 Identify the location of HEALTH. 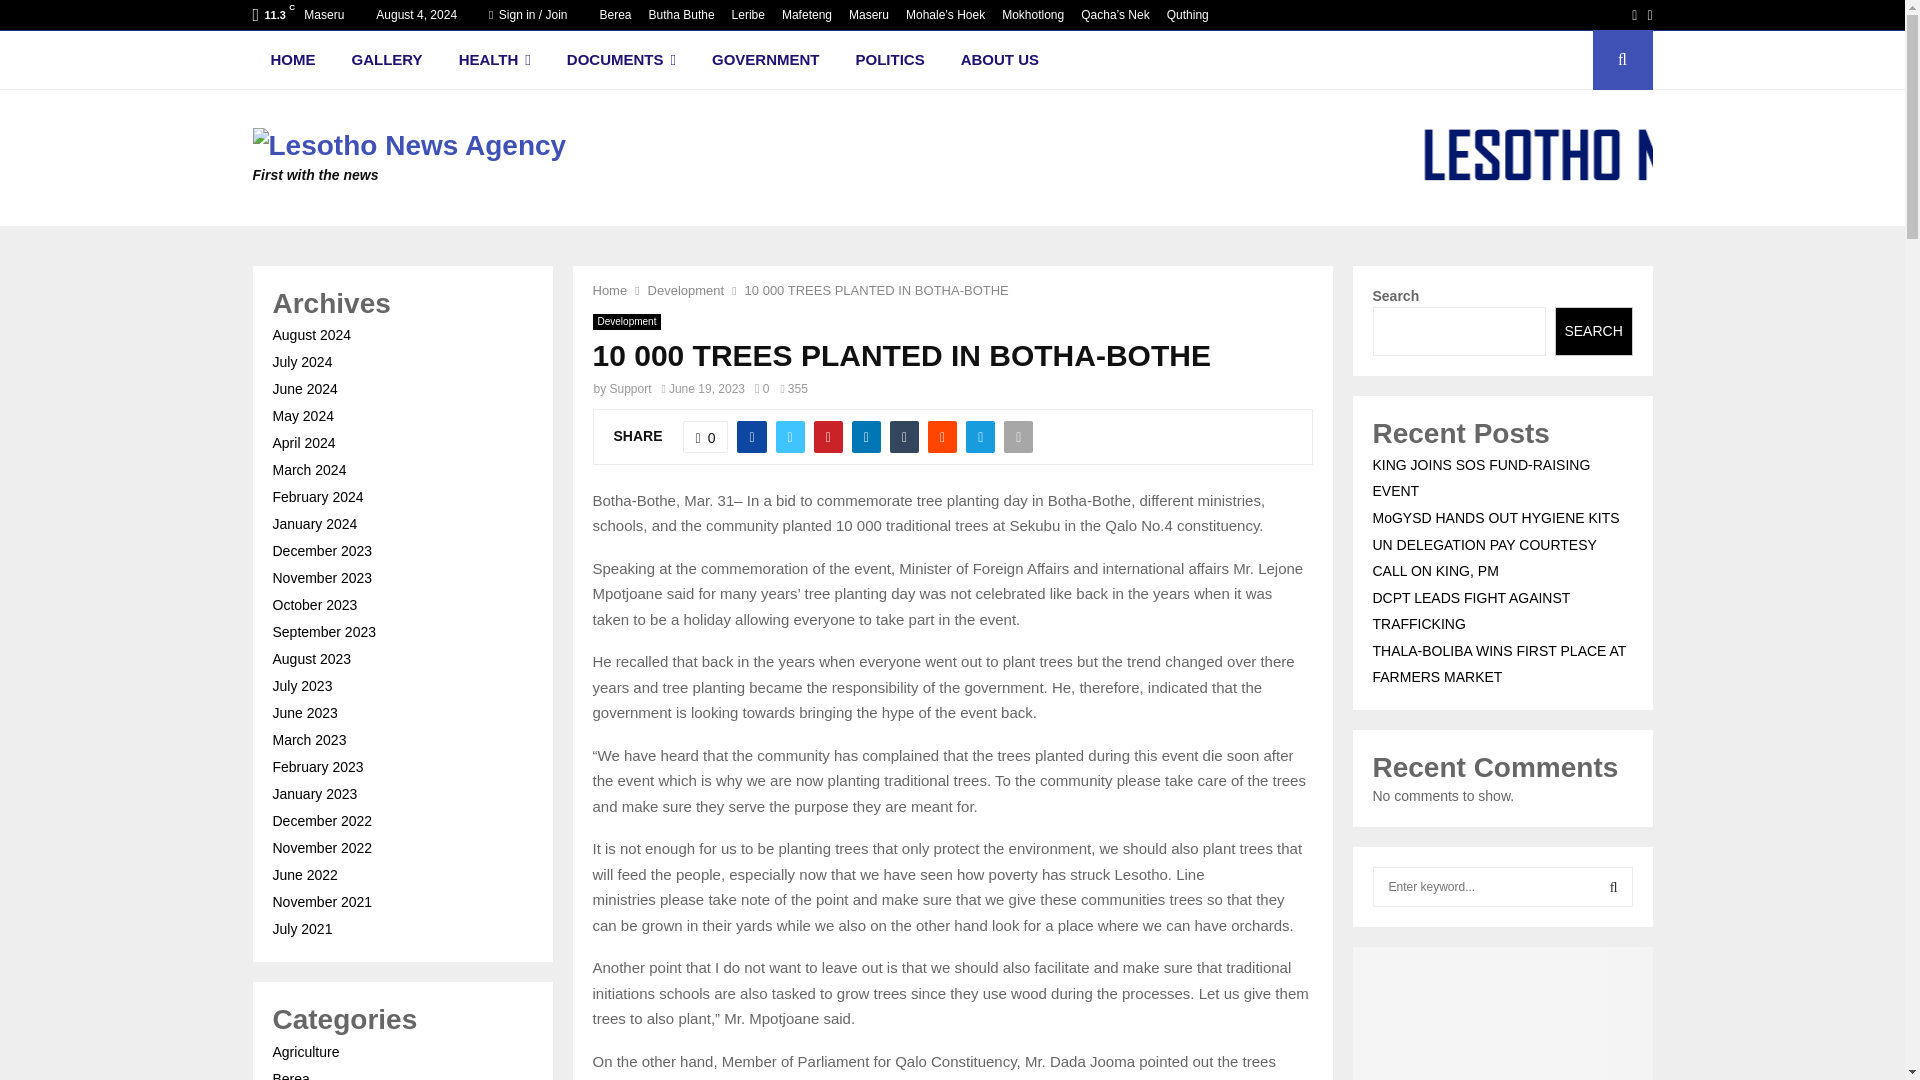
(495, 60).